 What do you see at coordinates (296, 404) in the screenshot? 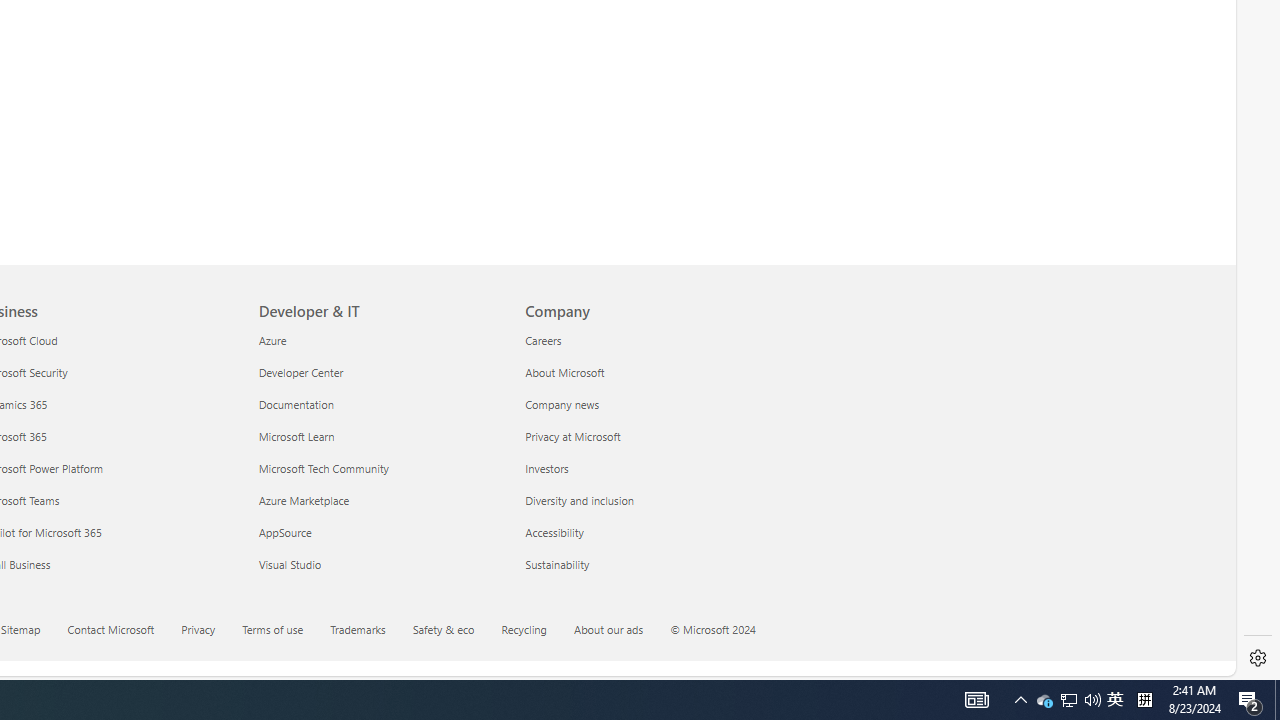
I see `Documentation Developer & IT` at bounding box center [296, 404].